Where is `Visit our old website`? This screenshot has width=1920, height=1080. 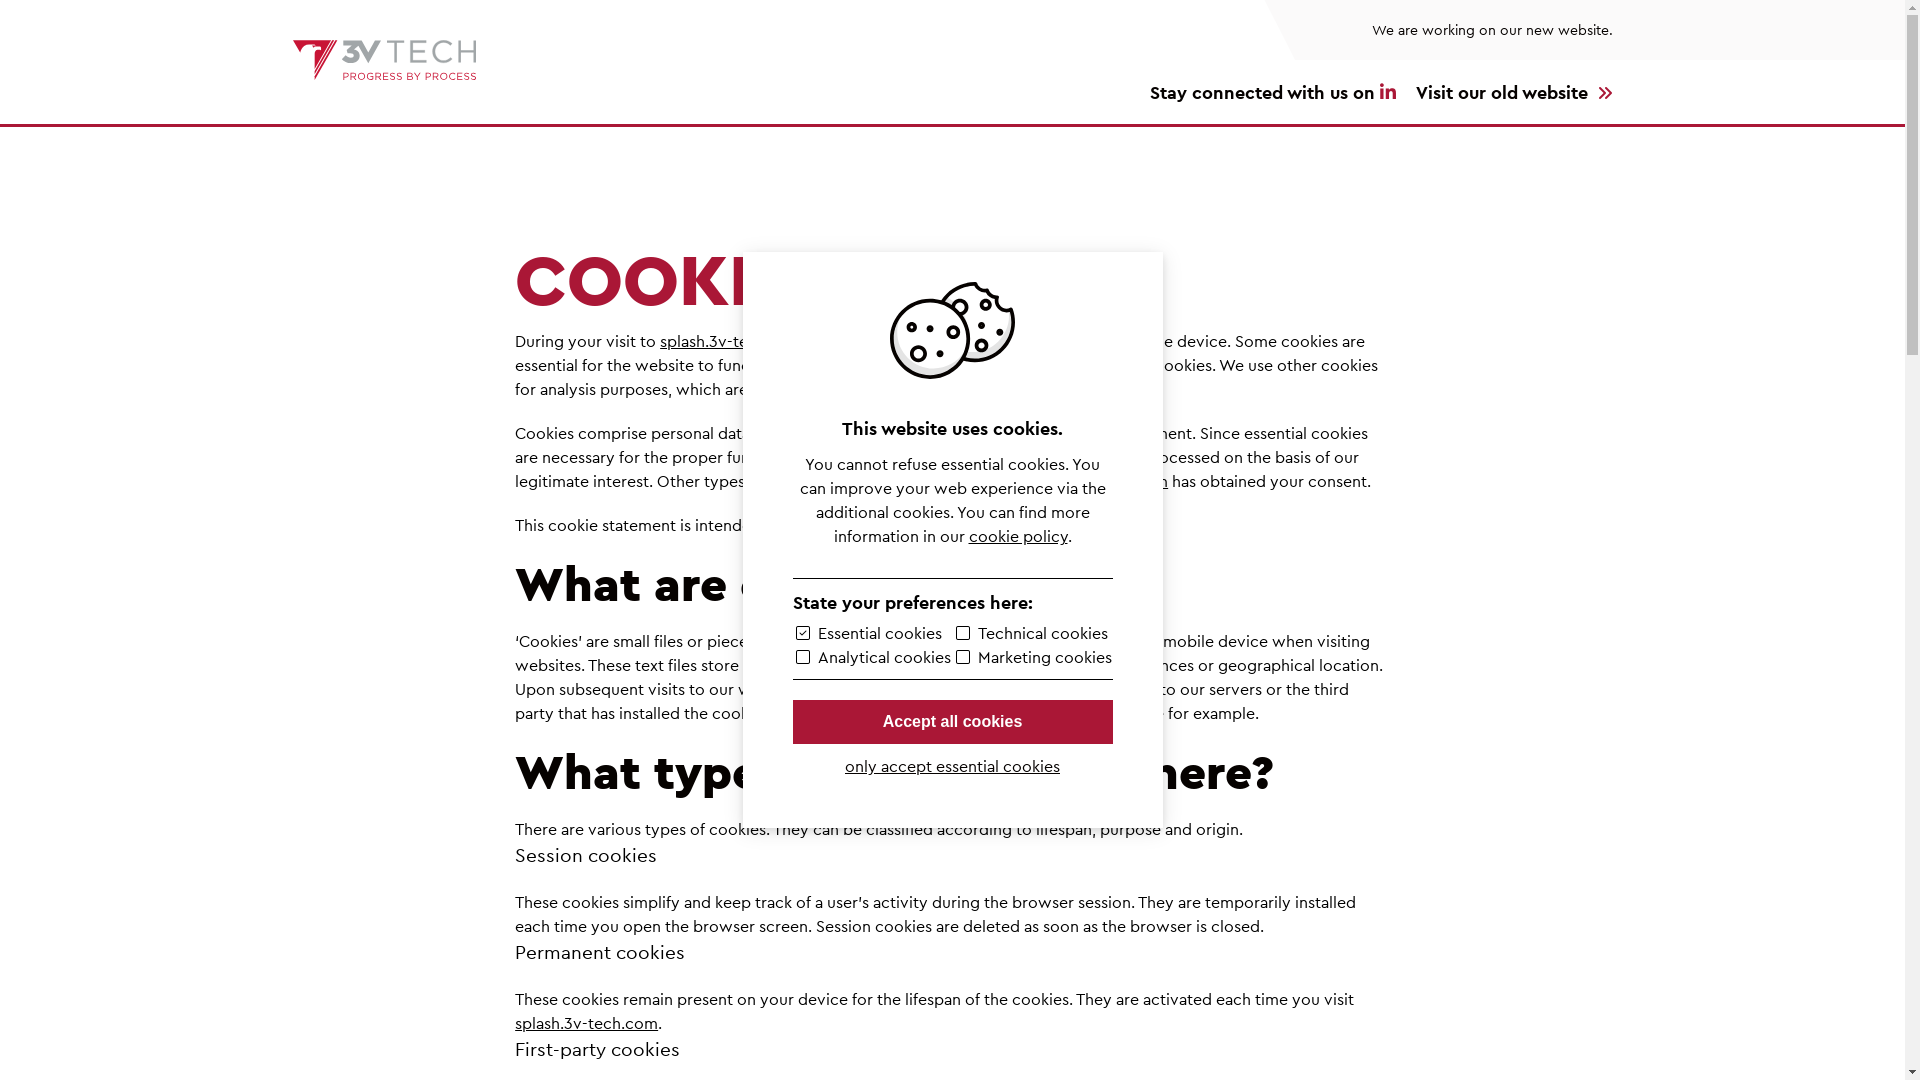
Visit our old website is located at coordinates (1514, 92).